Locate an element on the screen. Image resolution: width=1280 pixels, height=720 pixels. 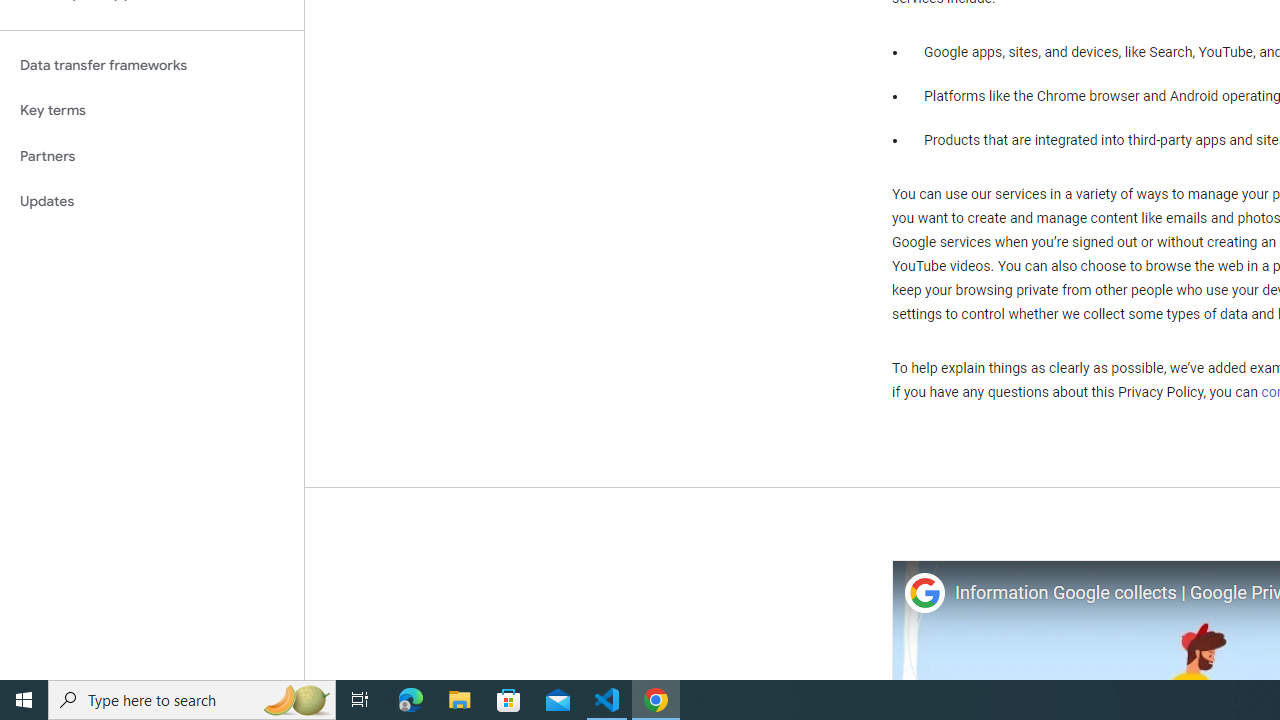
Key terms is located at coordinates (152, 110).